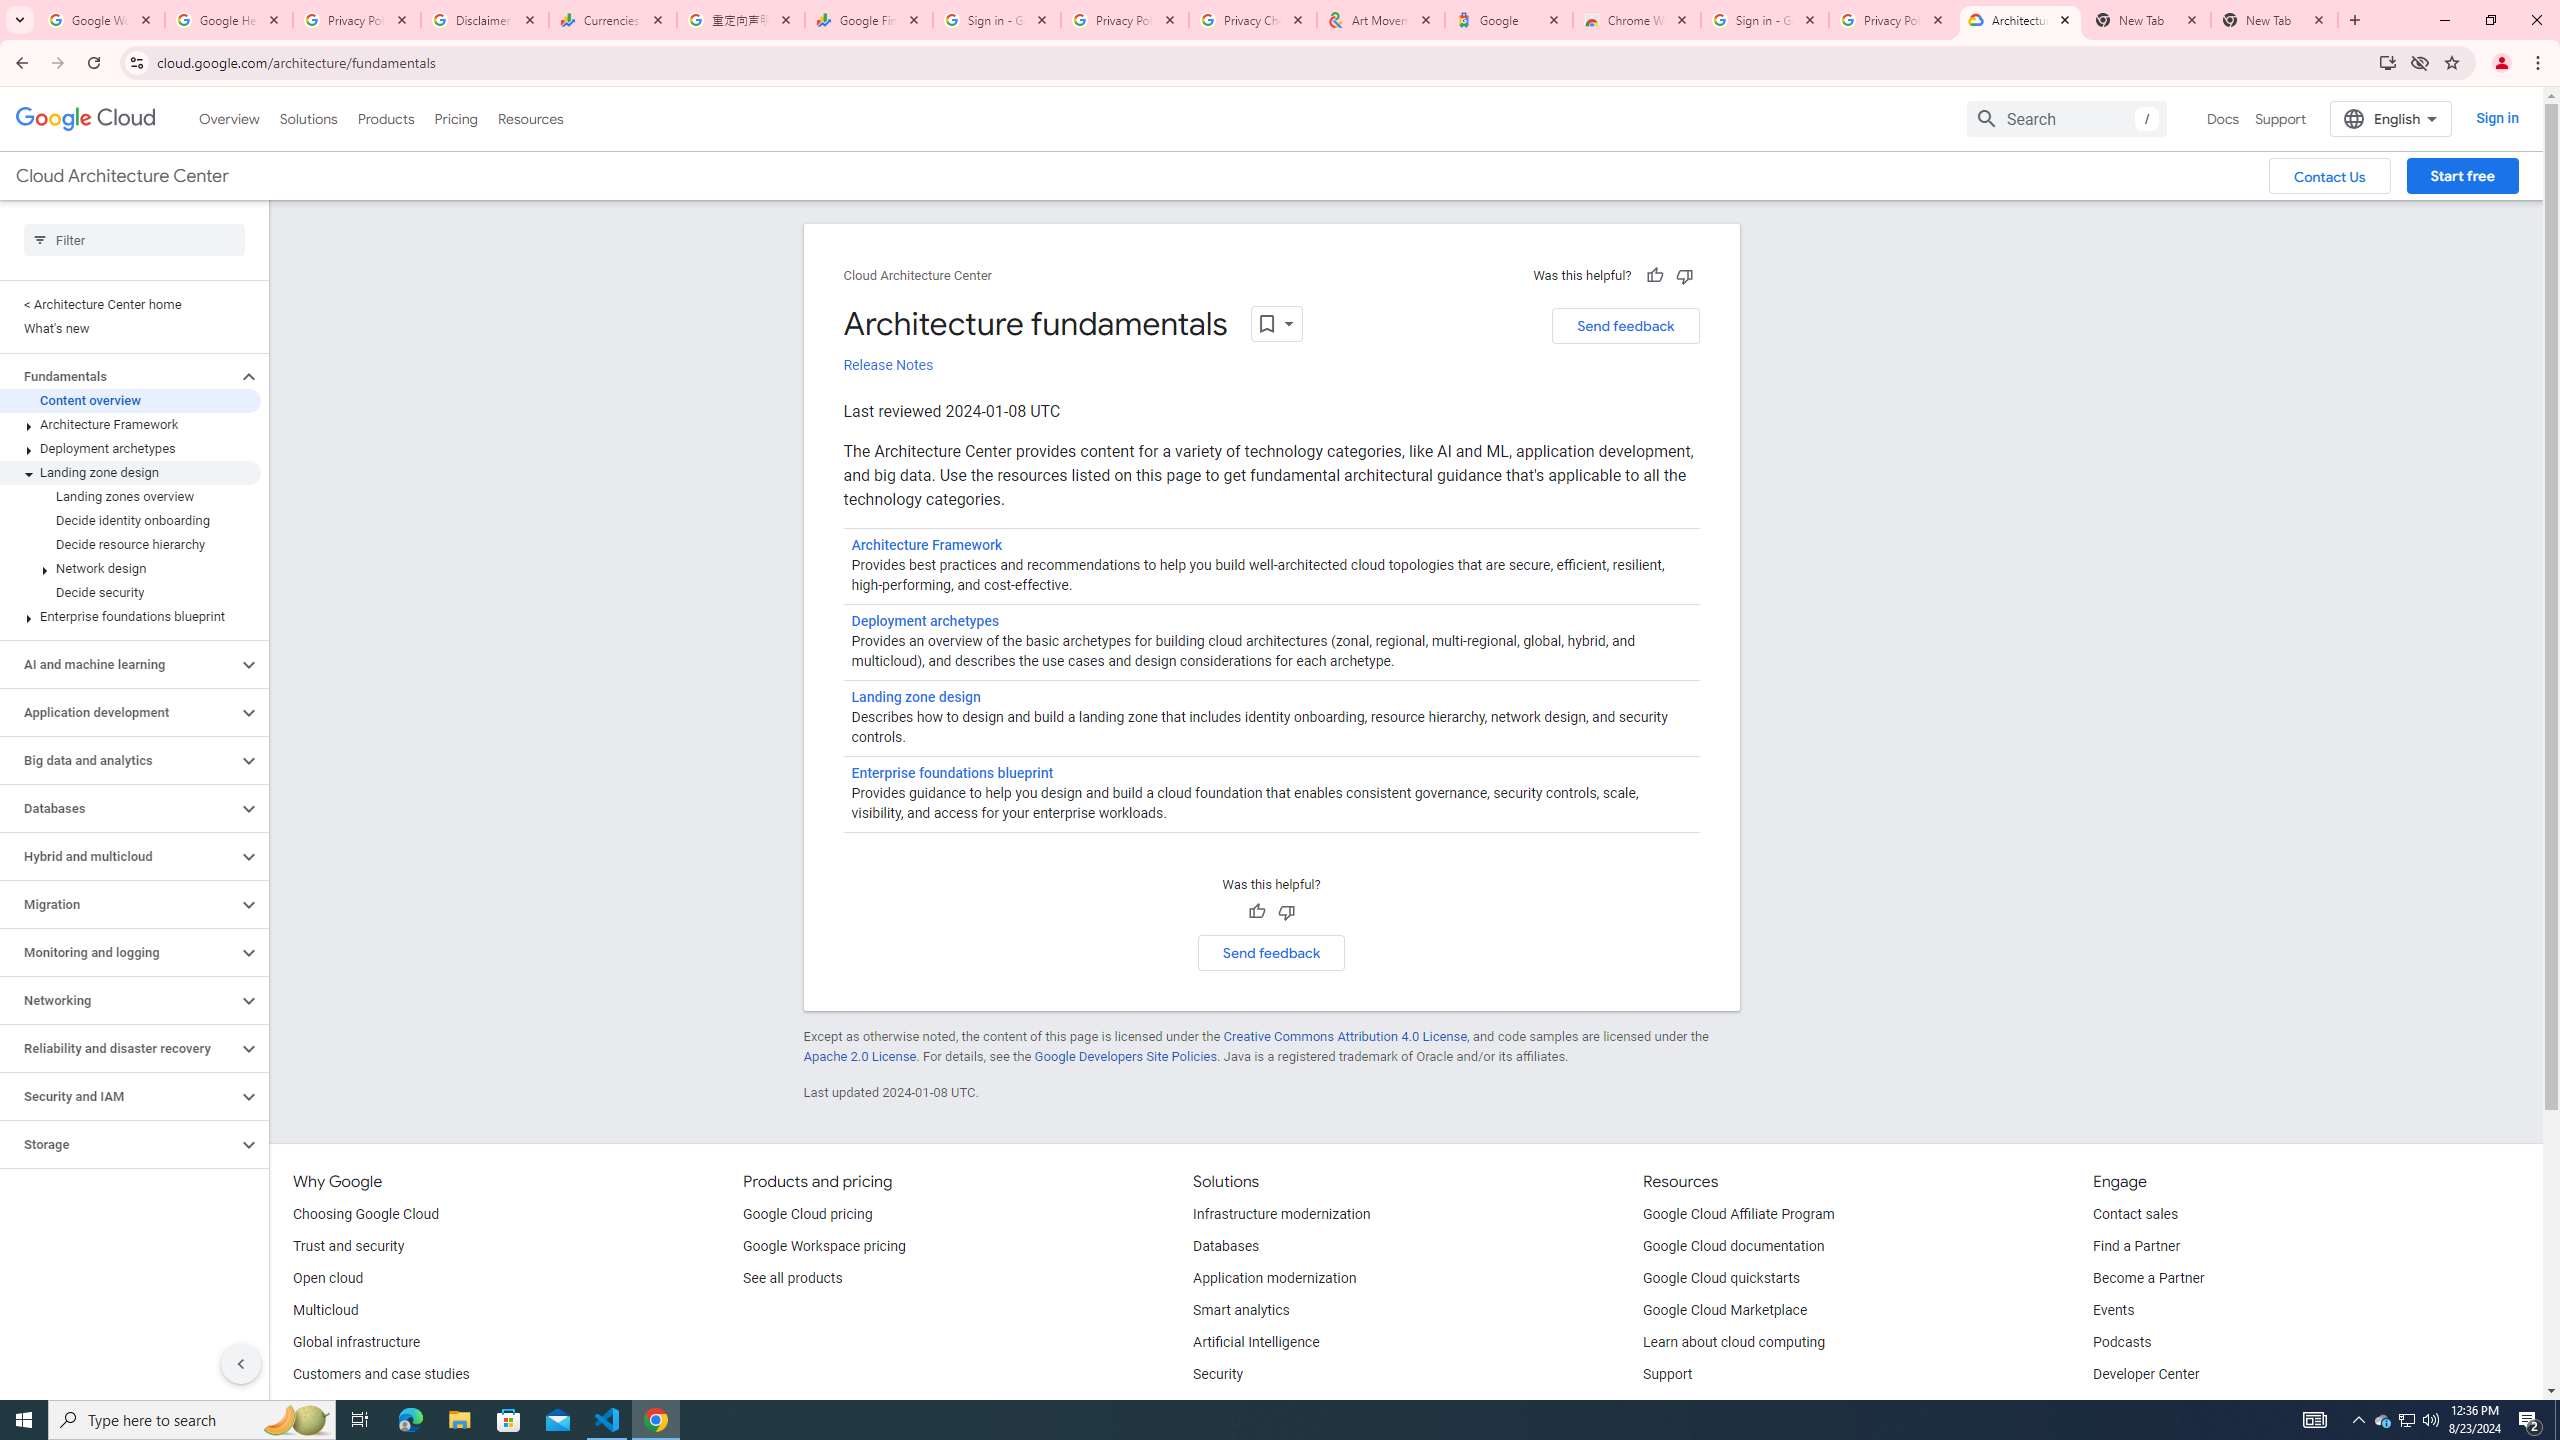 The image size is (2560, 1440). I want to click on What's new, so click(130, 328).